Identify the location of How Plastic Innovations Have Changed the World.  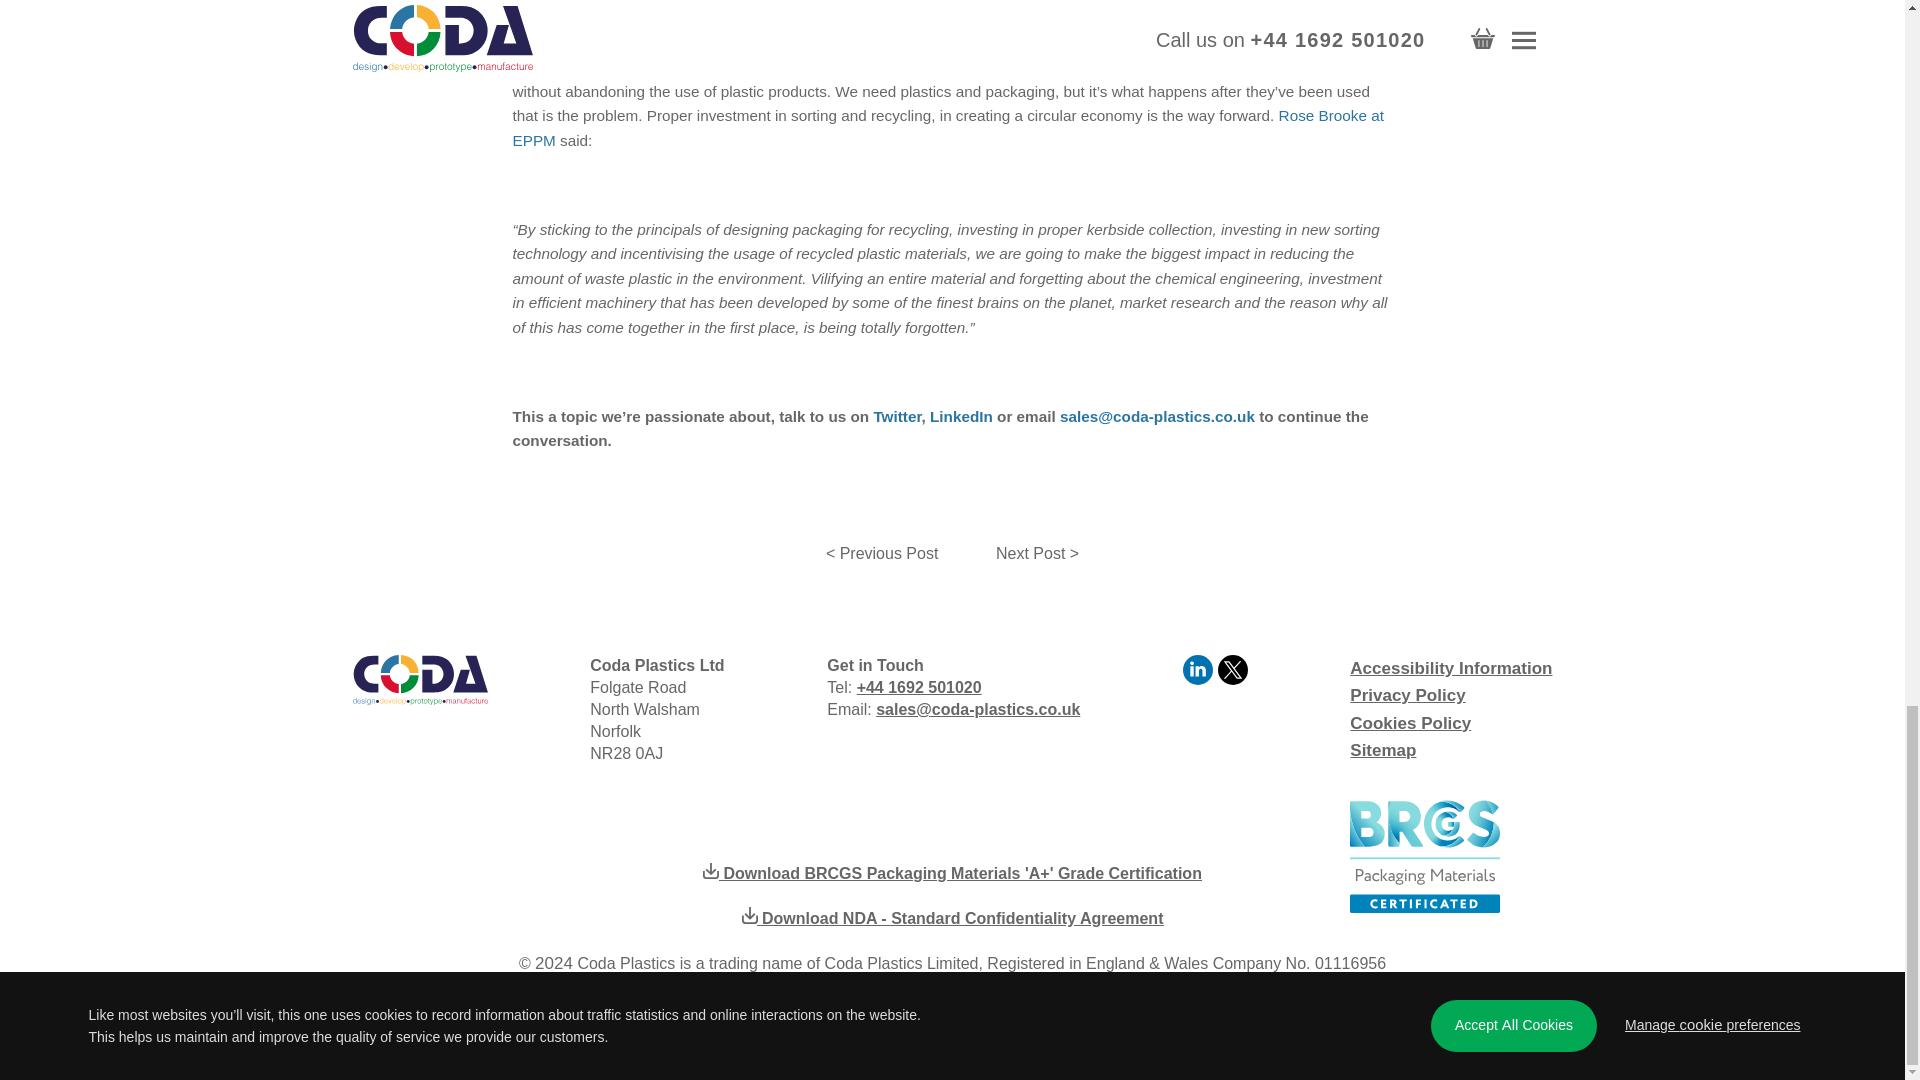
(1038, 554).